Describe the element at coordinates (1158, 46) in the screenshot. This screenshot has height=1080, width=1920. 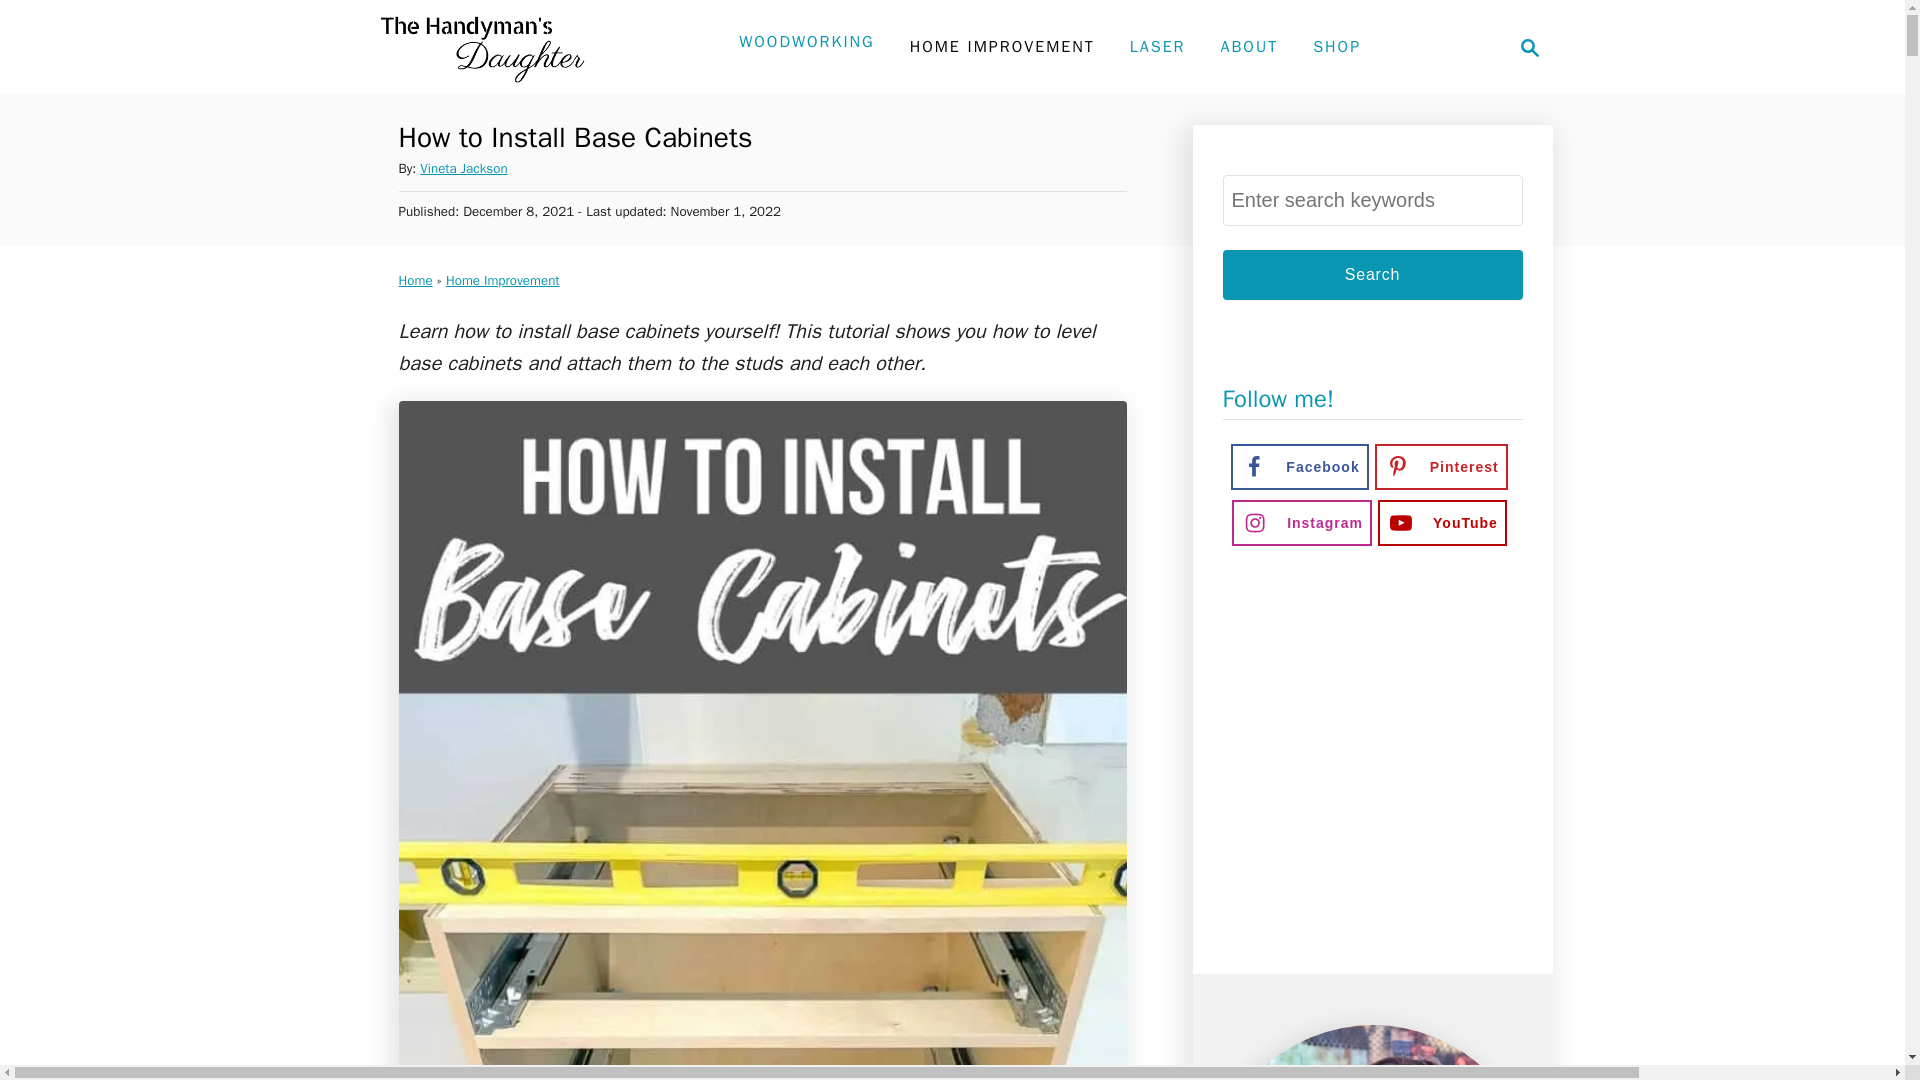
I see `Search` at that location.